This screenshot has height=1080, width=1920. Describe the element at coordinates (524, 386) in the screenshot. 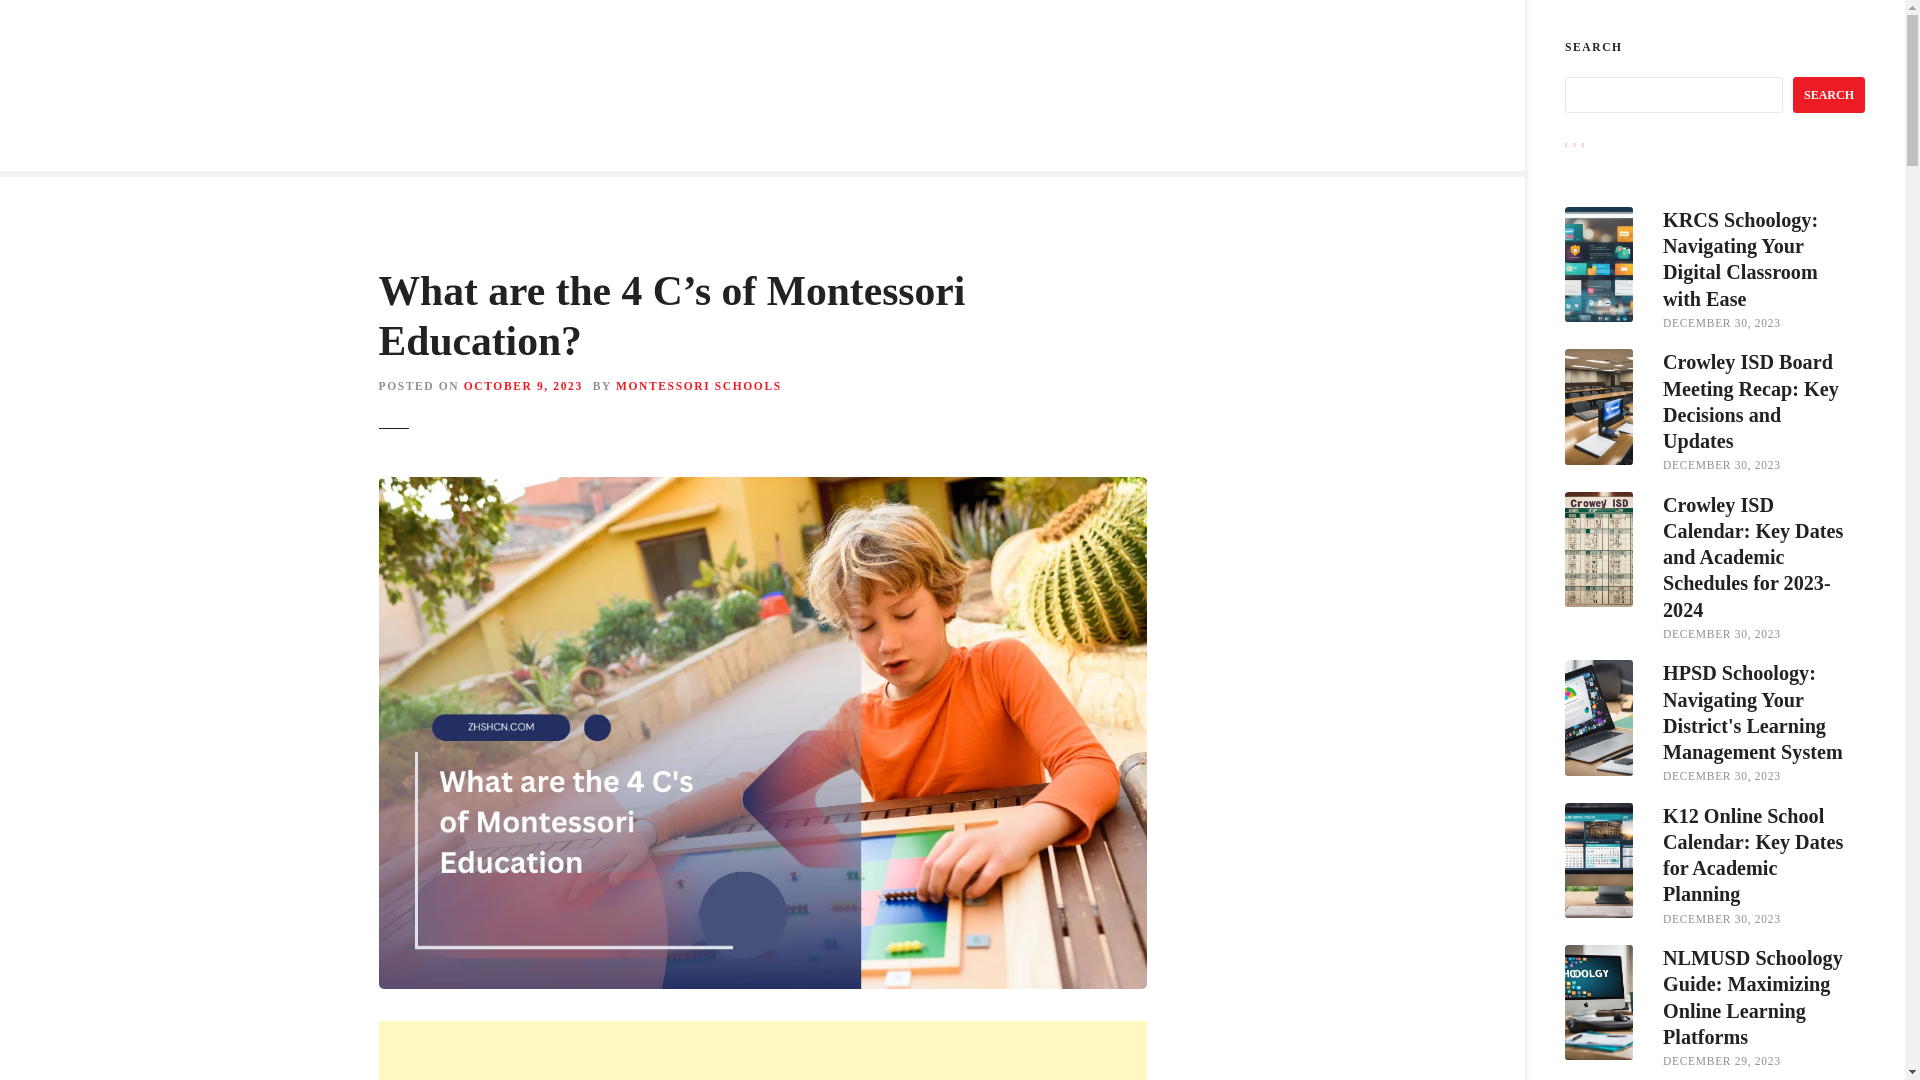

I see `OCTOBER 9, 2023` at that location.